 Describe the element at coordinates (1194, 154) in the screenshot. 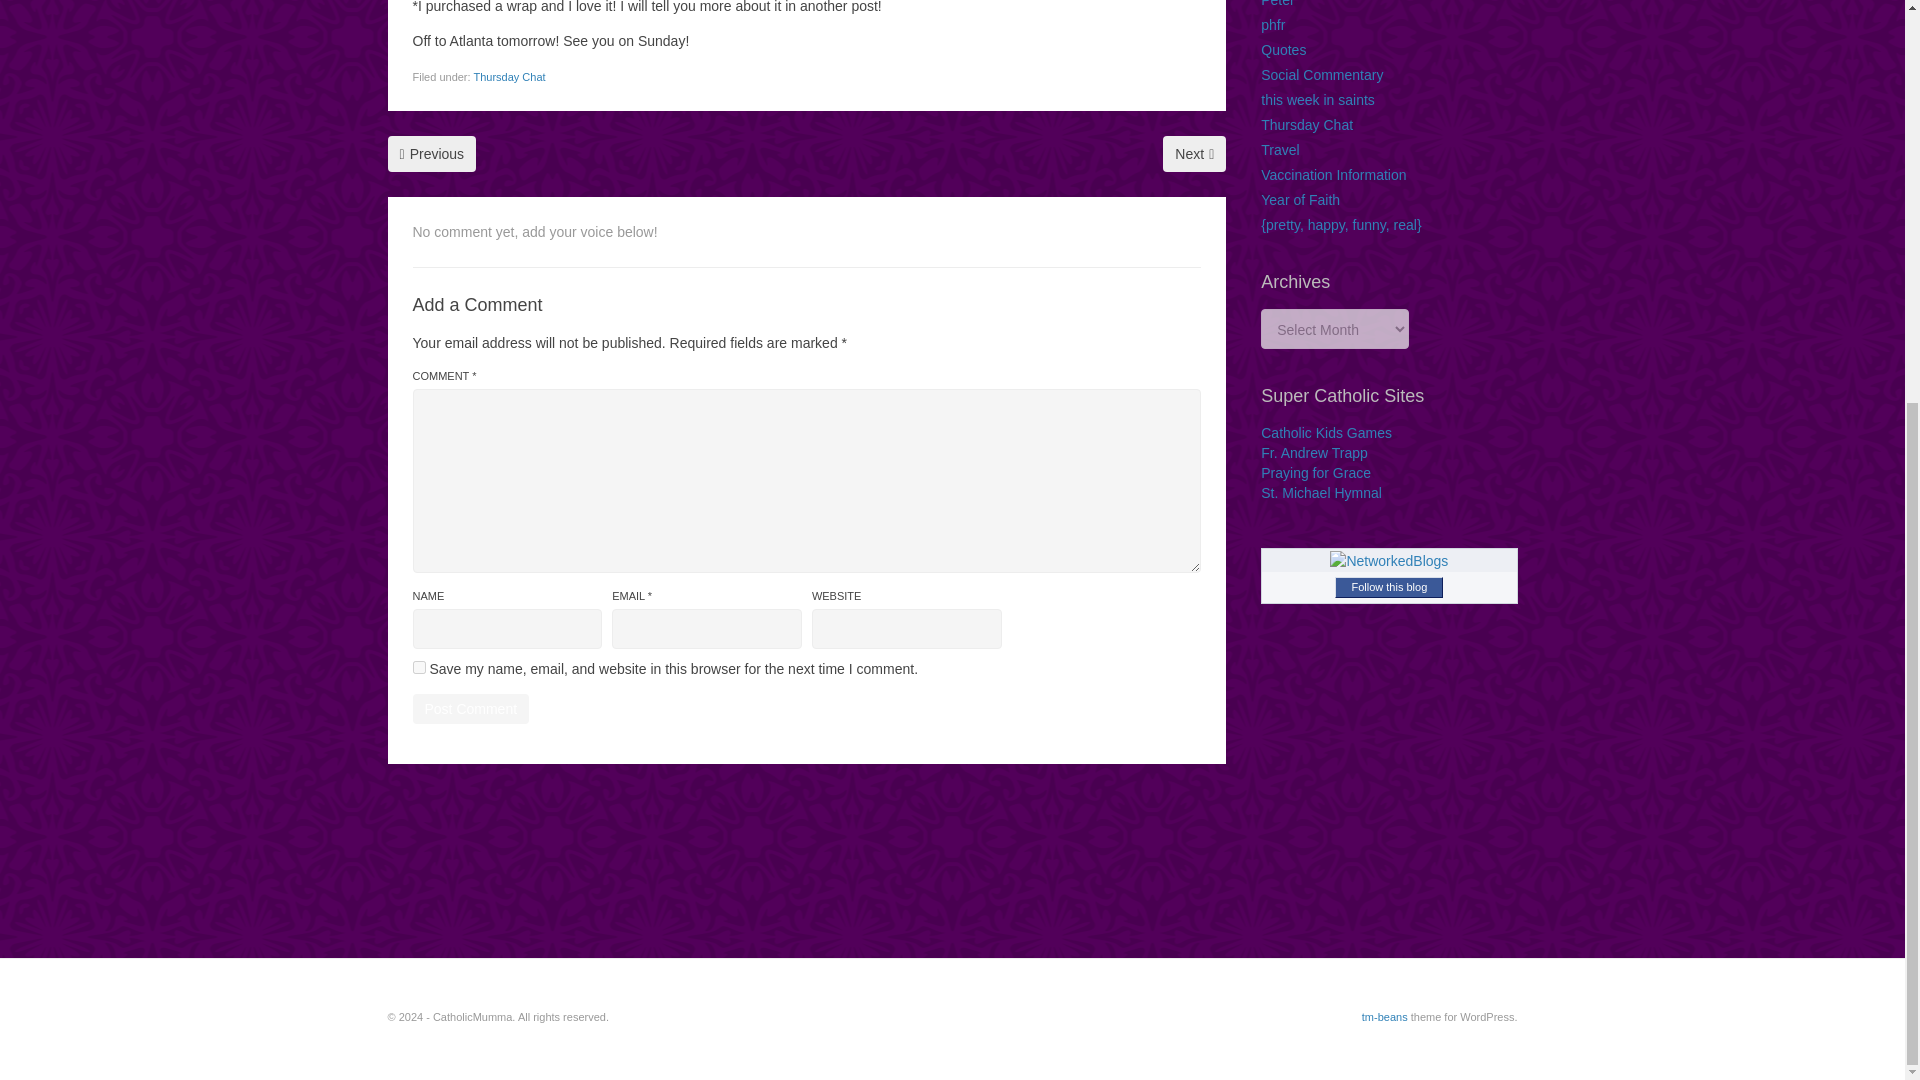

I see `Next` at that location.